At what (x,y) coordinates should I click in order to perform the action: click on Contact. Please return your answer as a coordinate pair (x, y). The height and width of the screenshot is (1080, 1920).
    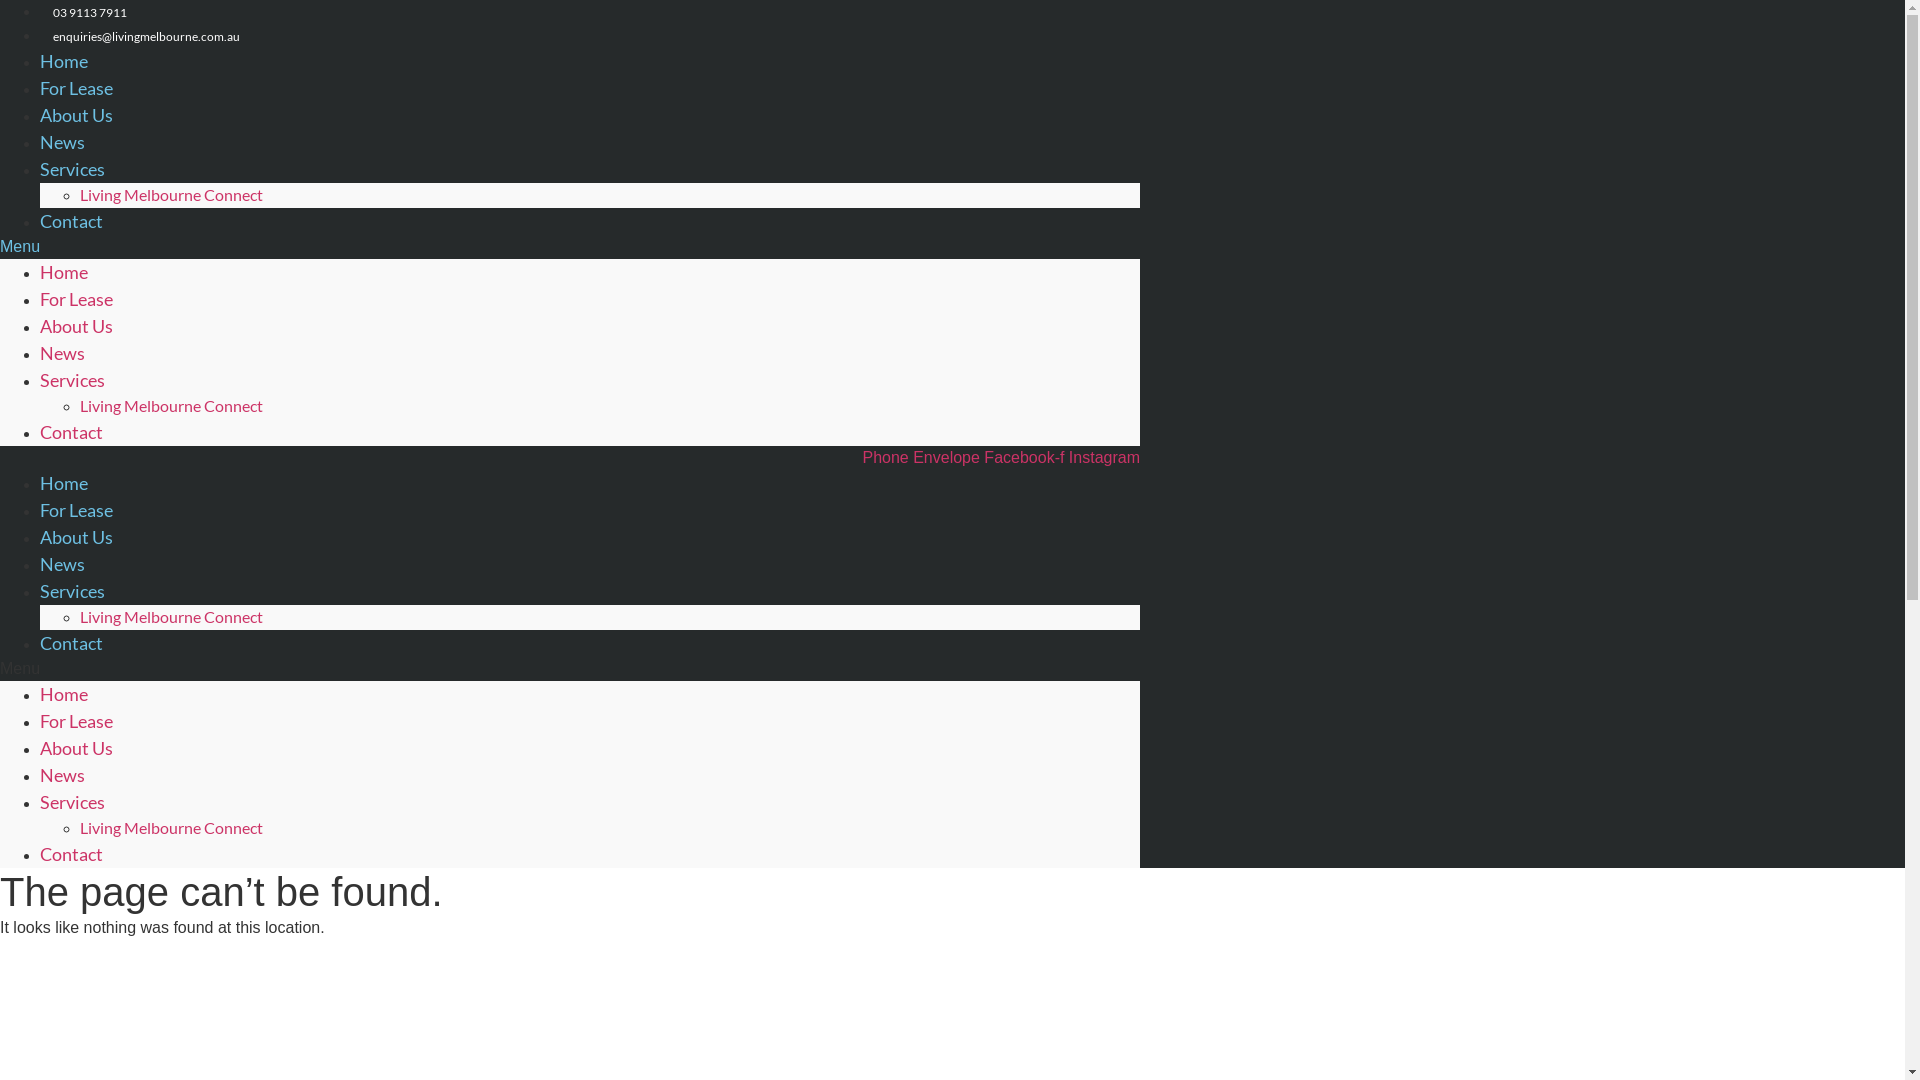
    Looking at the image, I should click on (72, 643).